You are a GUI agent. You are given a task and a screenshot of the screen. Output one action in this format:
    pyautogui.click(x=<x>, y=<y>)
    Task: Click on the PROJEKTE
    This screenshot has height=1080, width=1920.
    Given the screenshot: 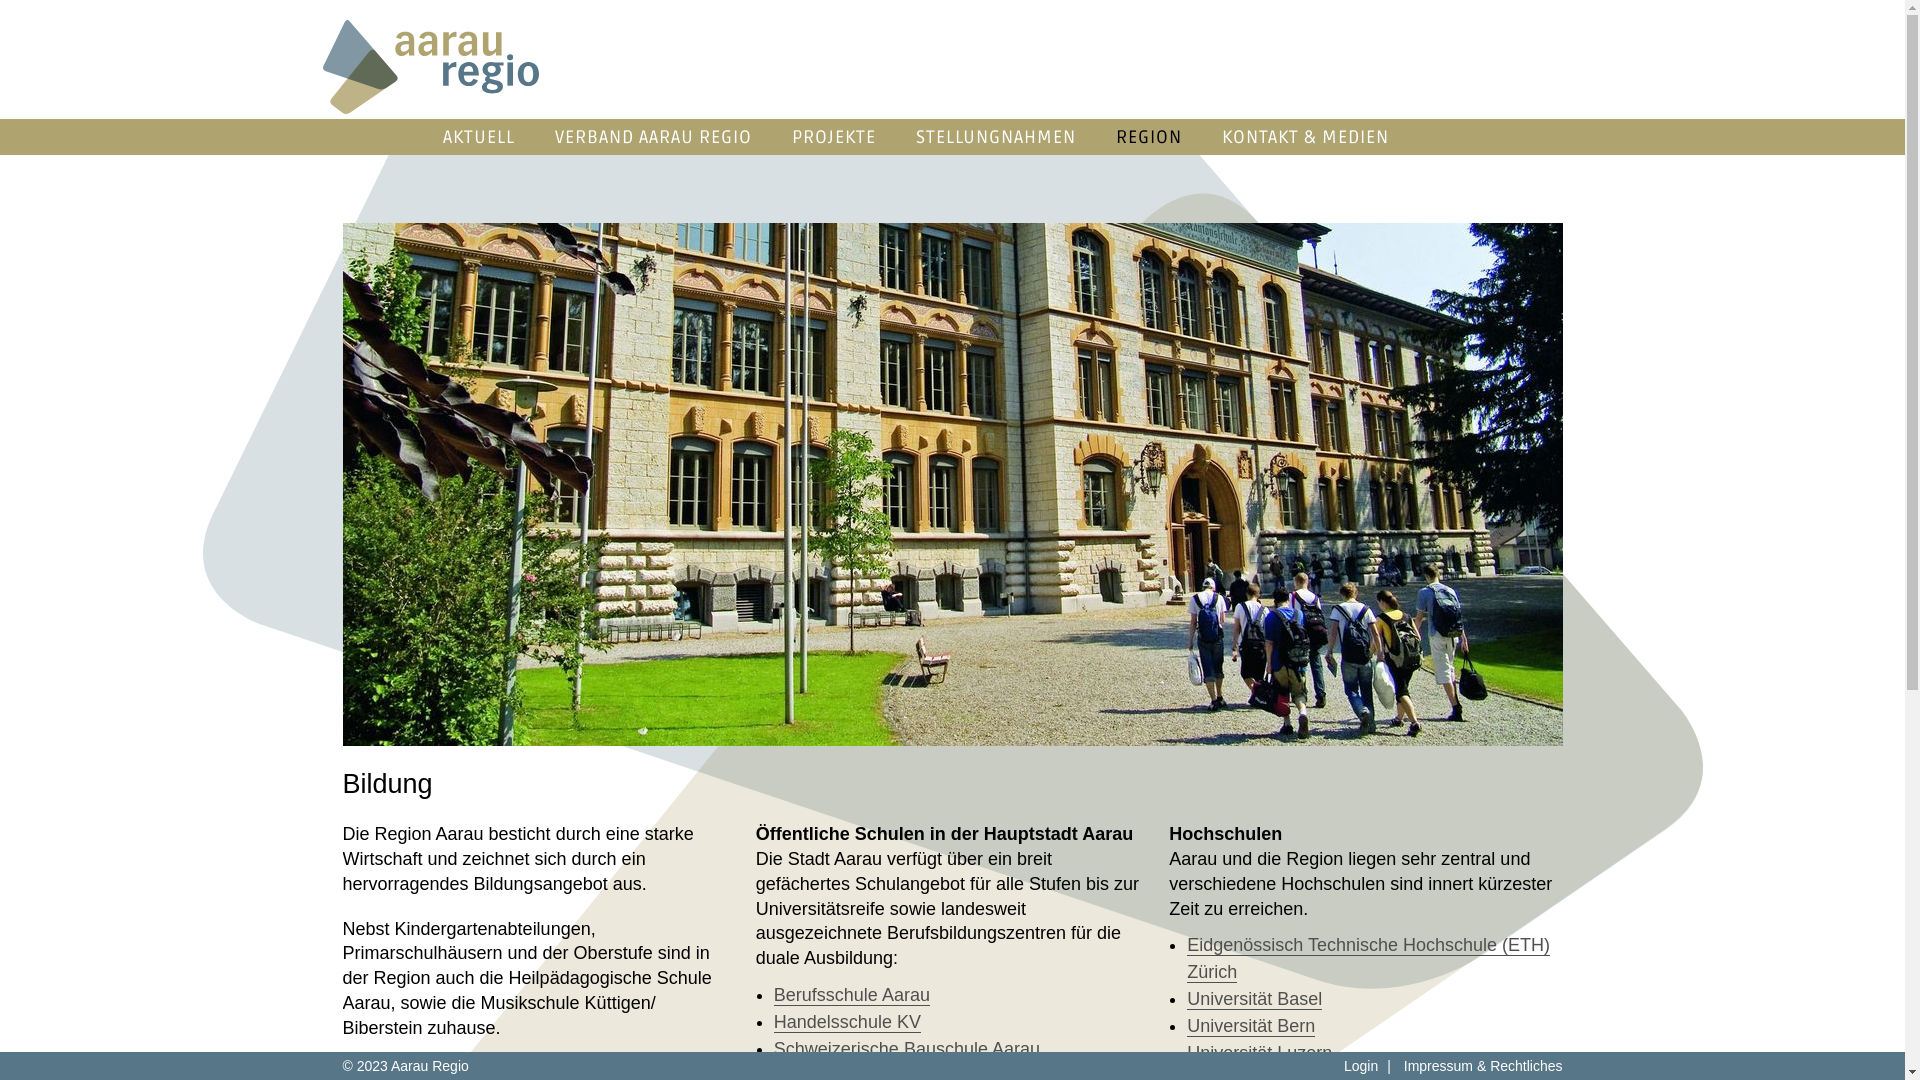 What is the action you would take?
    pyautogui.click(x=834, y=137)
    